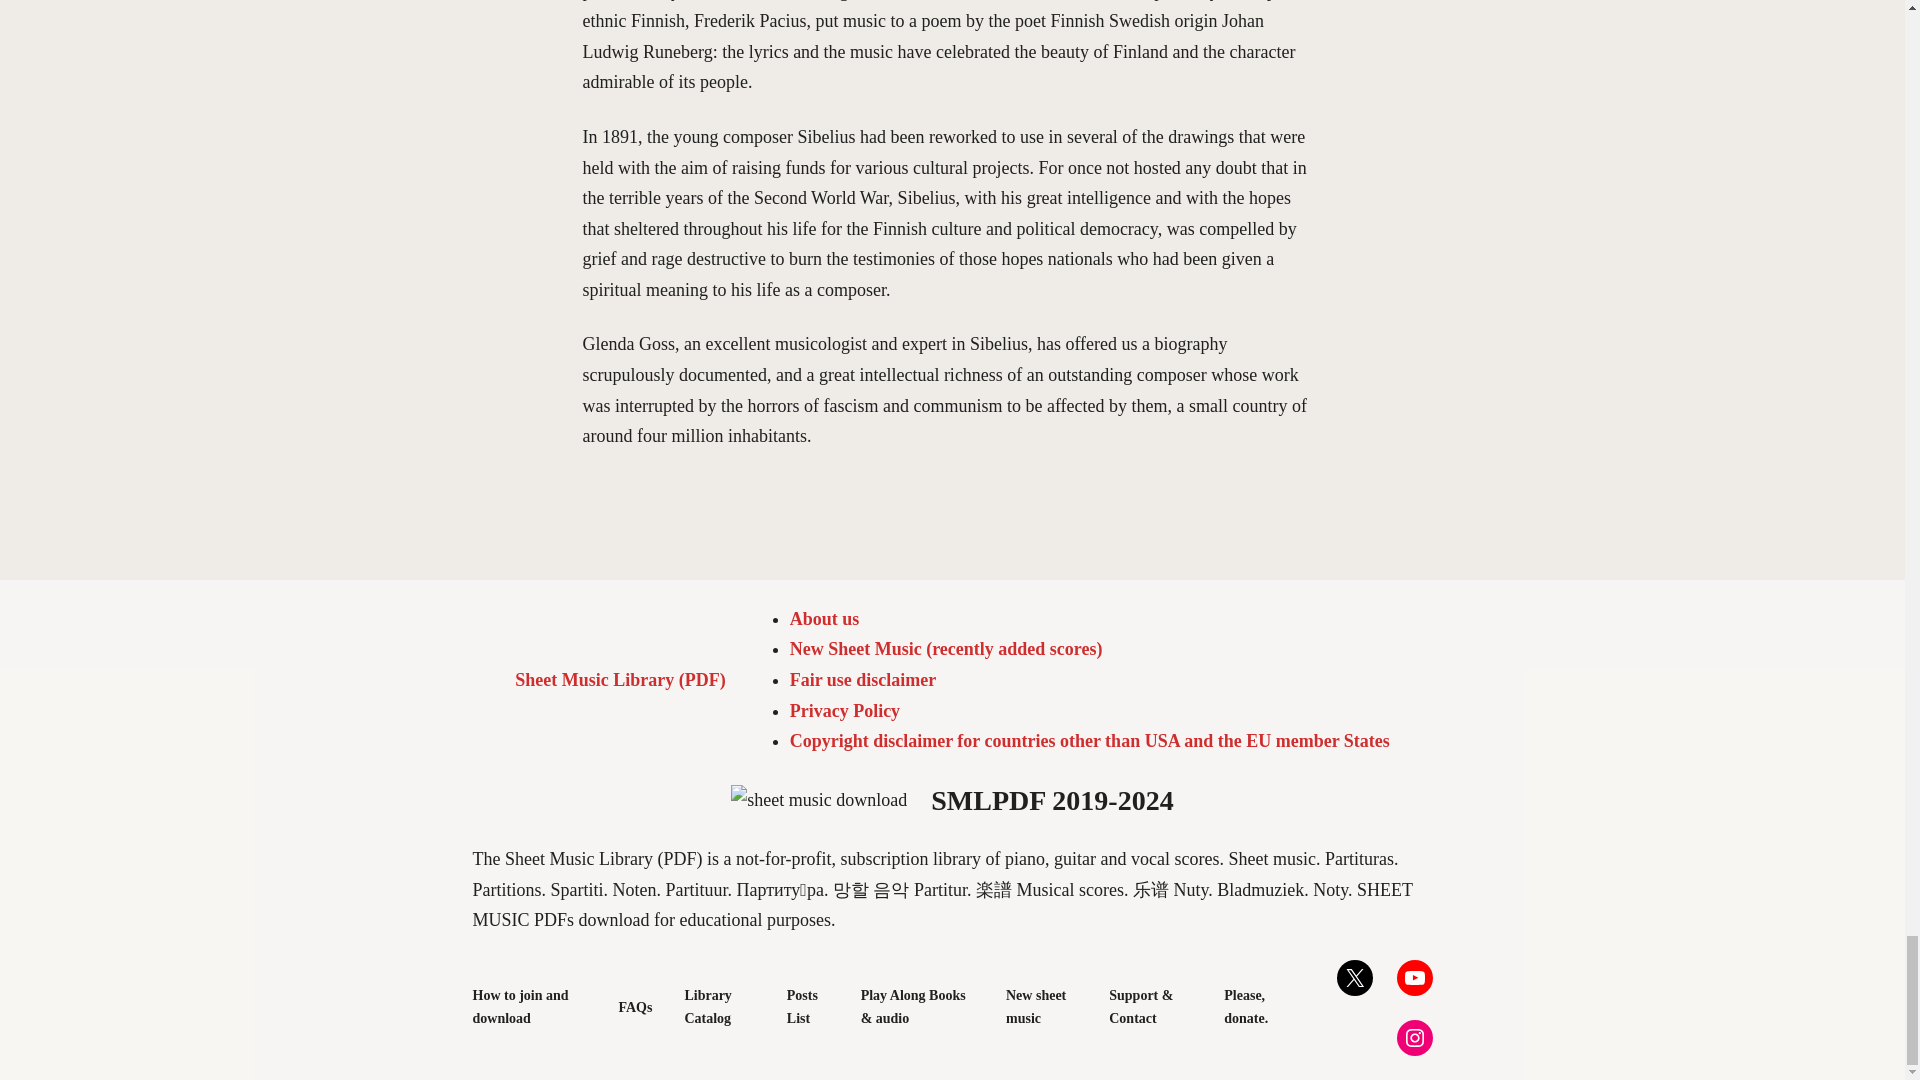 Image resolution: width=1920 pixels, height=1080 pixels. Describe the element at coordinates (808, 1007) in the screenshot. I see `Posts List` at that location.